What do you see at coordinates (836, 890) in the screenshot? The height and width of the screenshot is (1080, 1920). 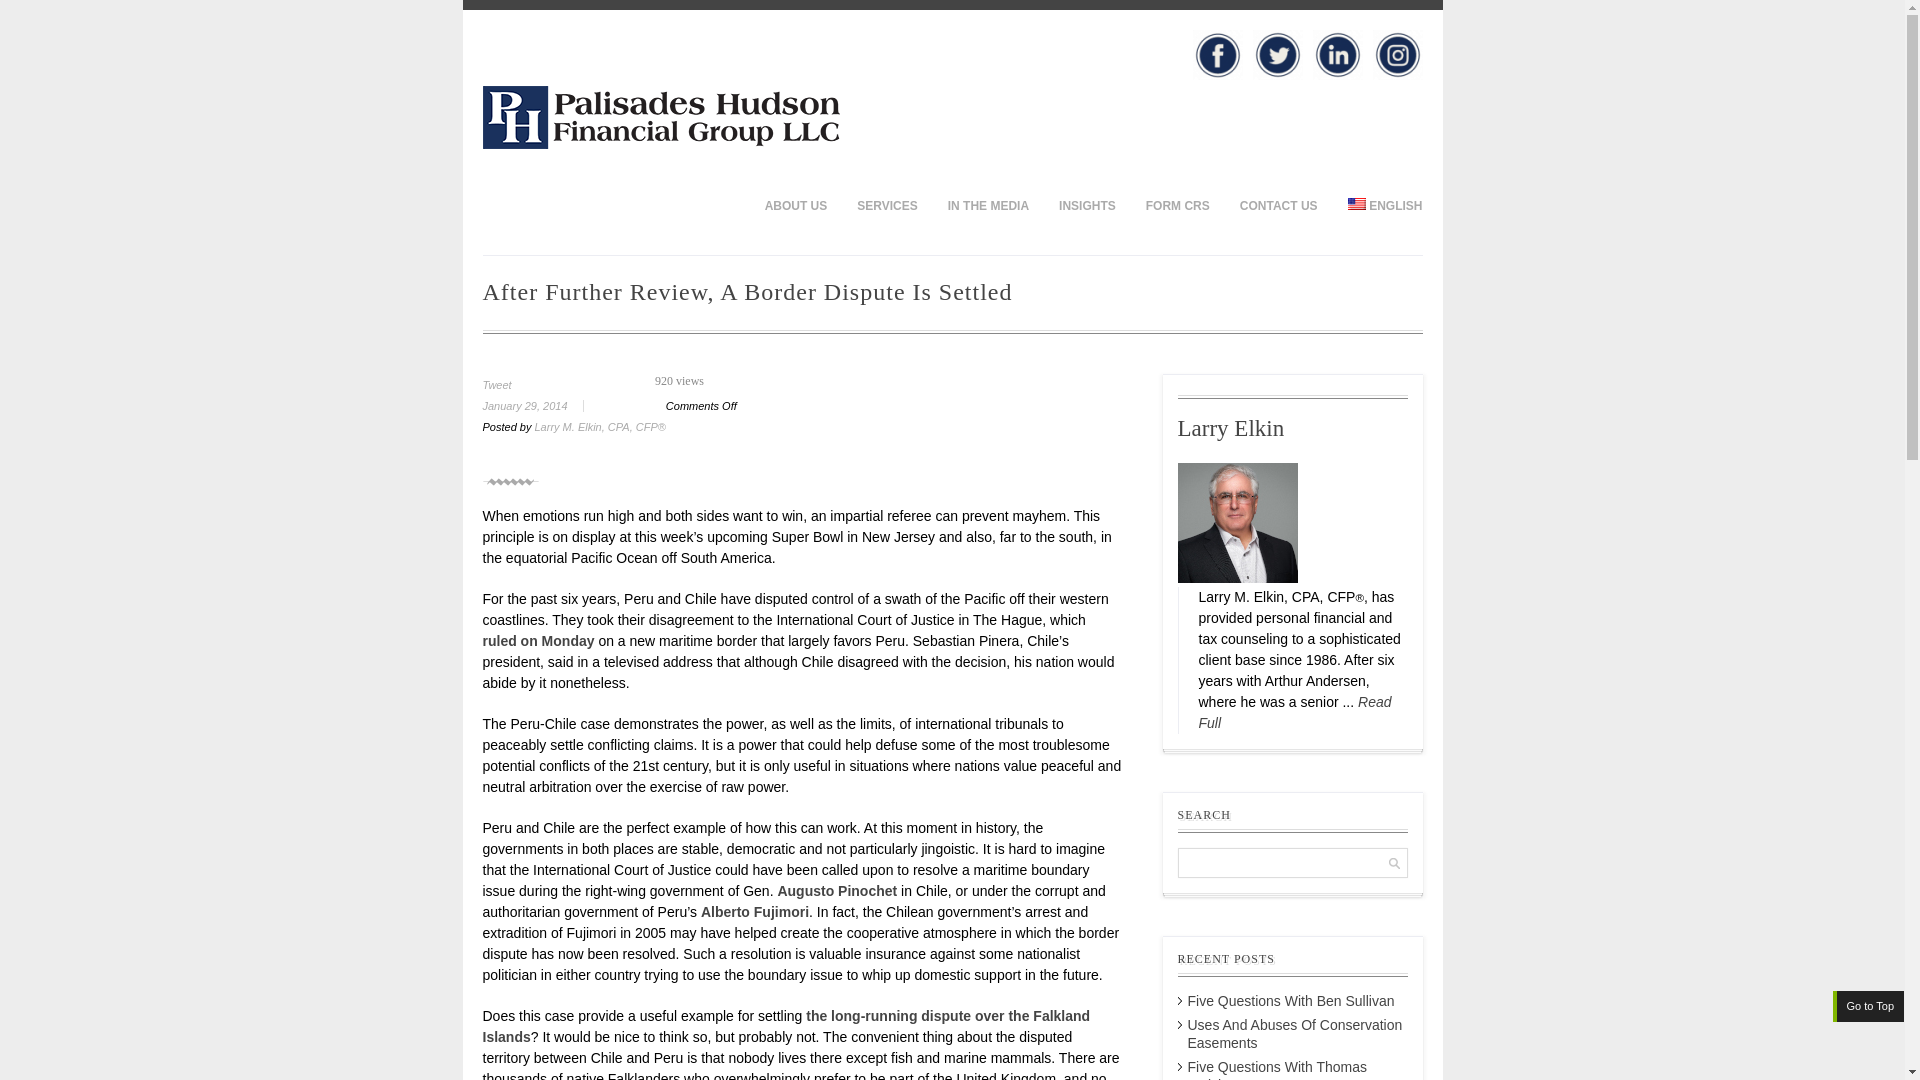 I see `Augusto Pinochet` at bounding box center [836, 890].